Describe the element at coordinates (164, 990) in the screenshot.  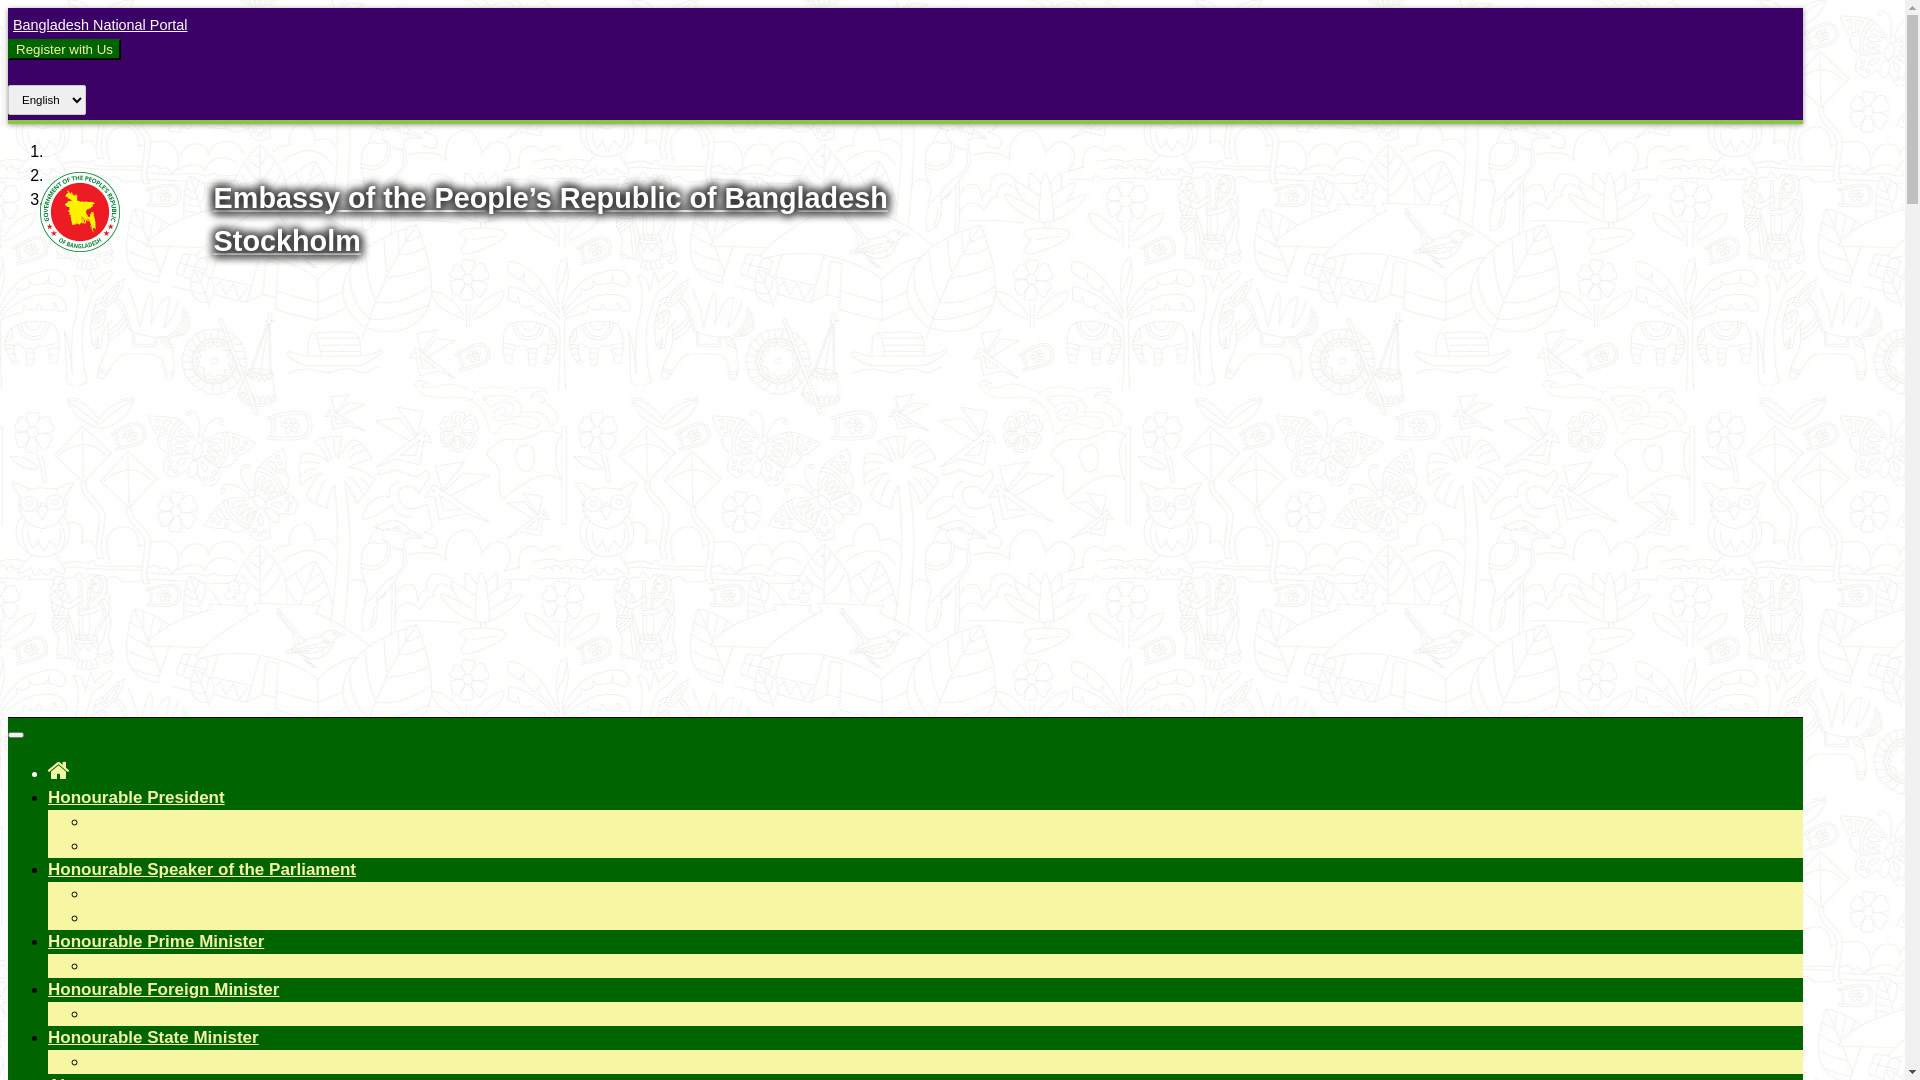
I see `Honourable Foreign Minister` at that location.